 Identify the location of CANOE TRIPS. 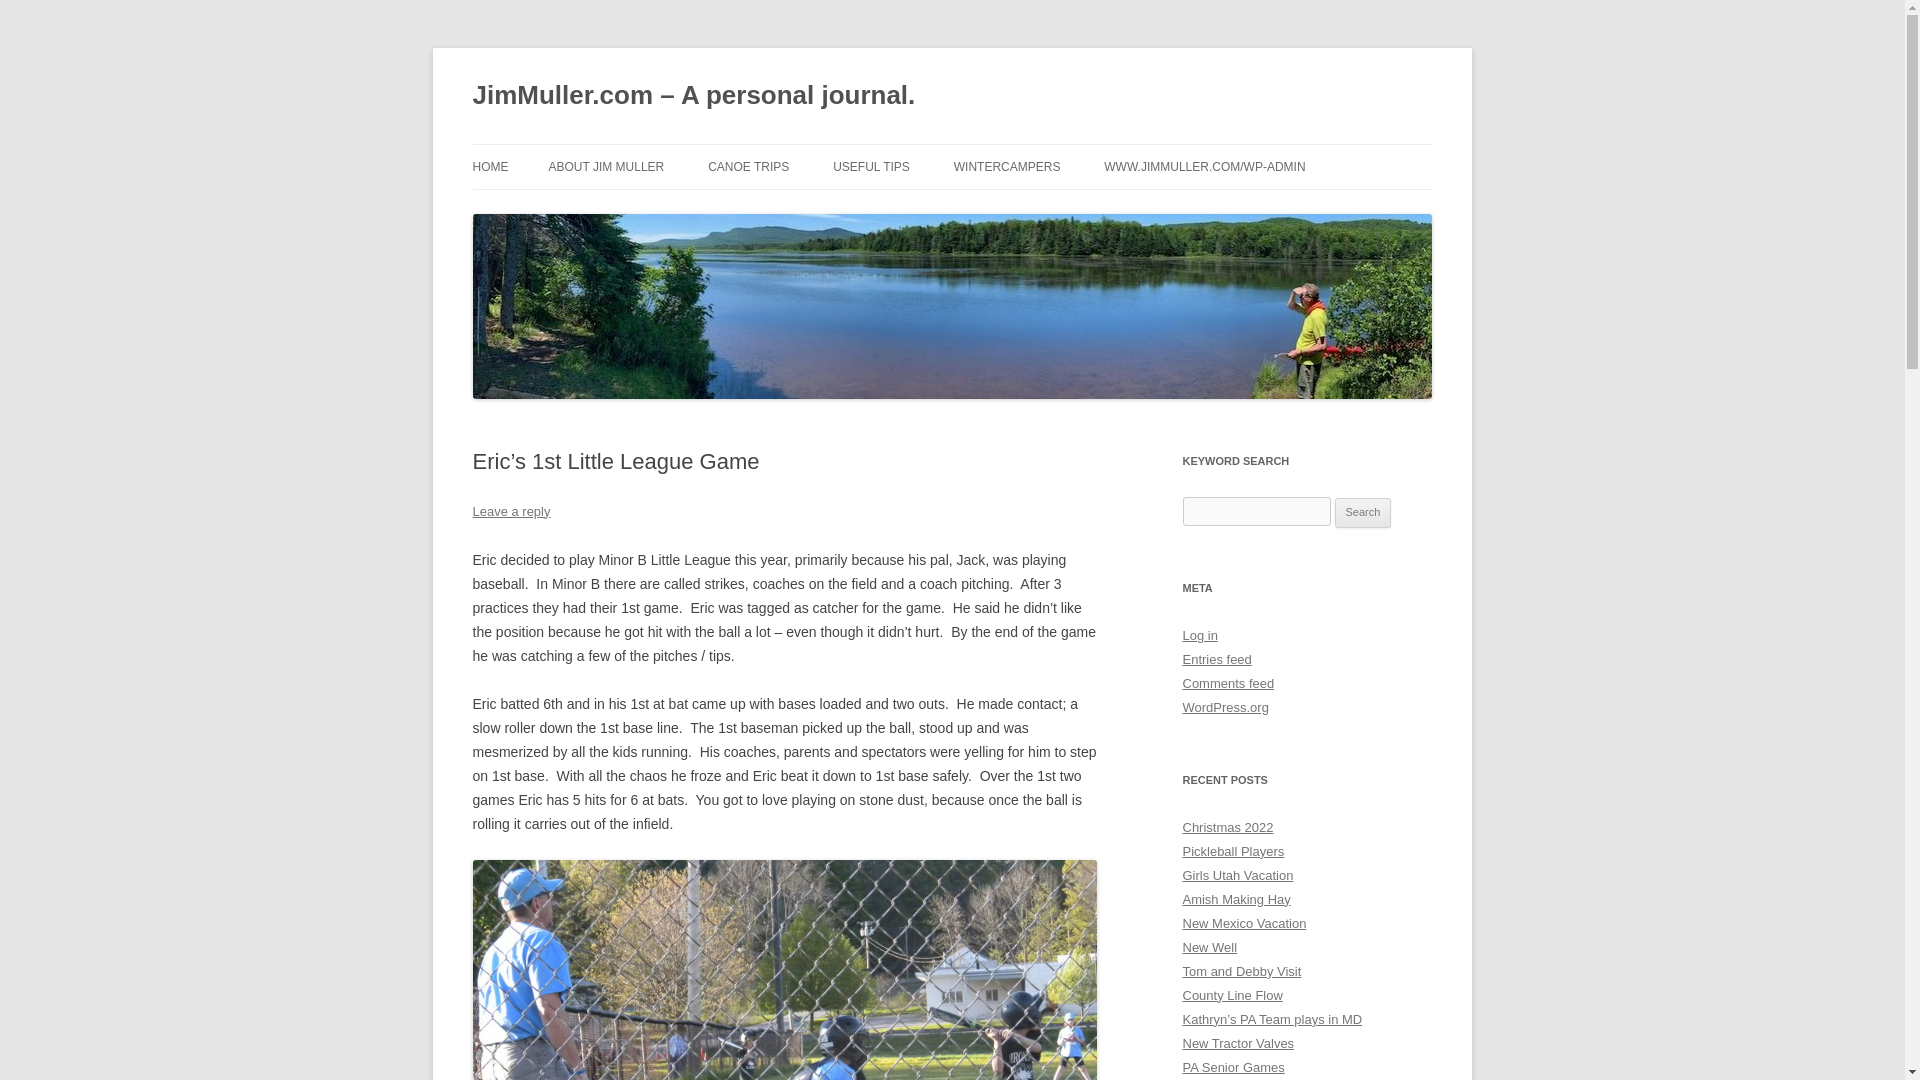
(748, 166).